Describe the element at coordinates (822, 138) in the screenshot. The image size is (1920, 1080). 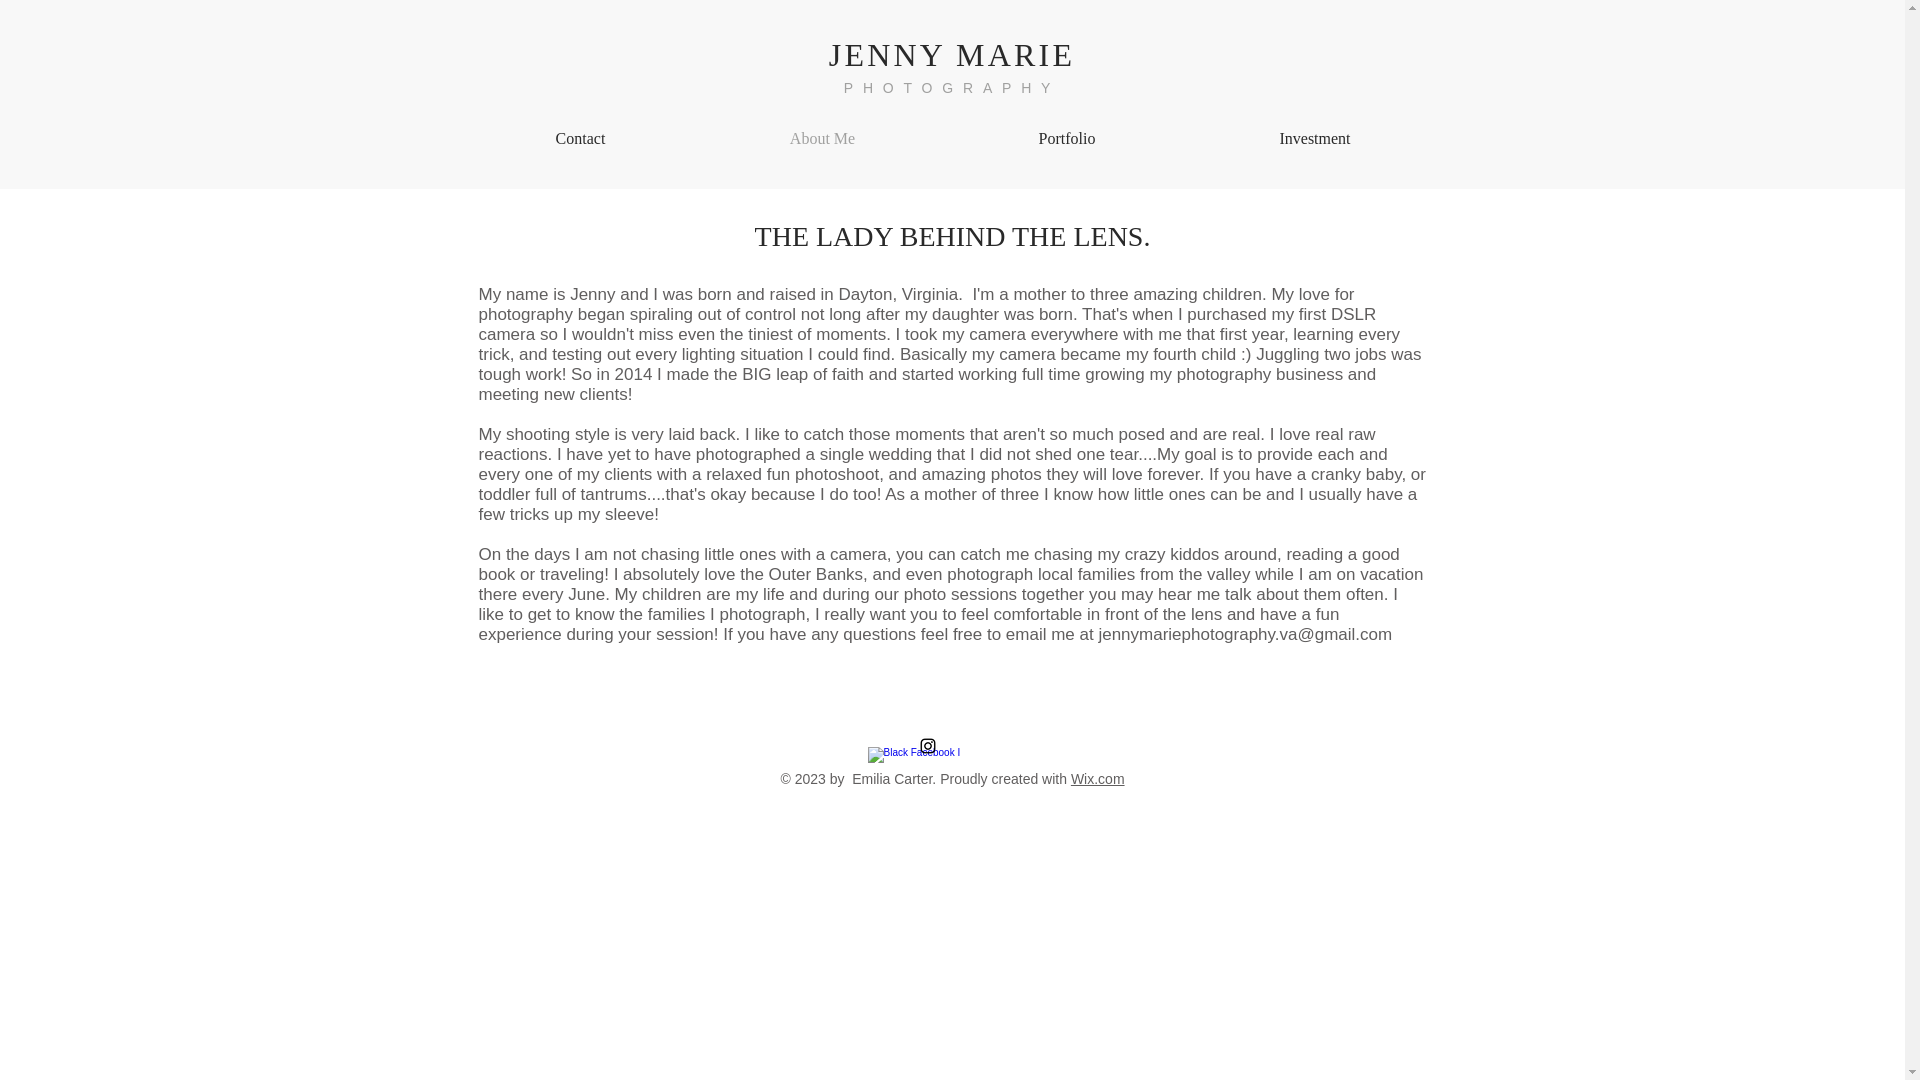
I see `About Me` at that location.